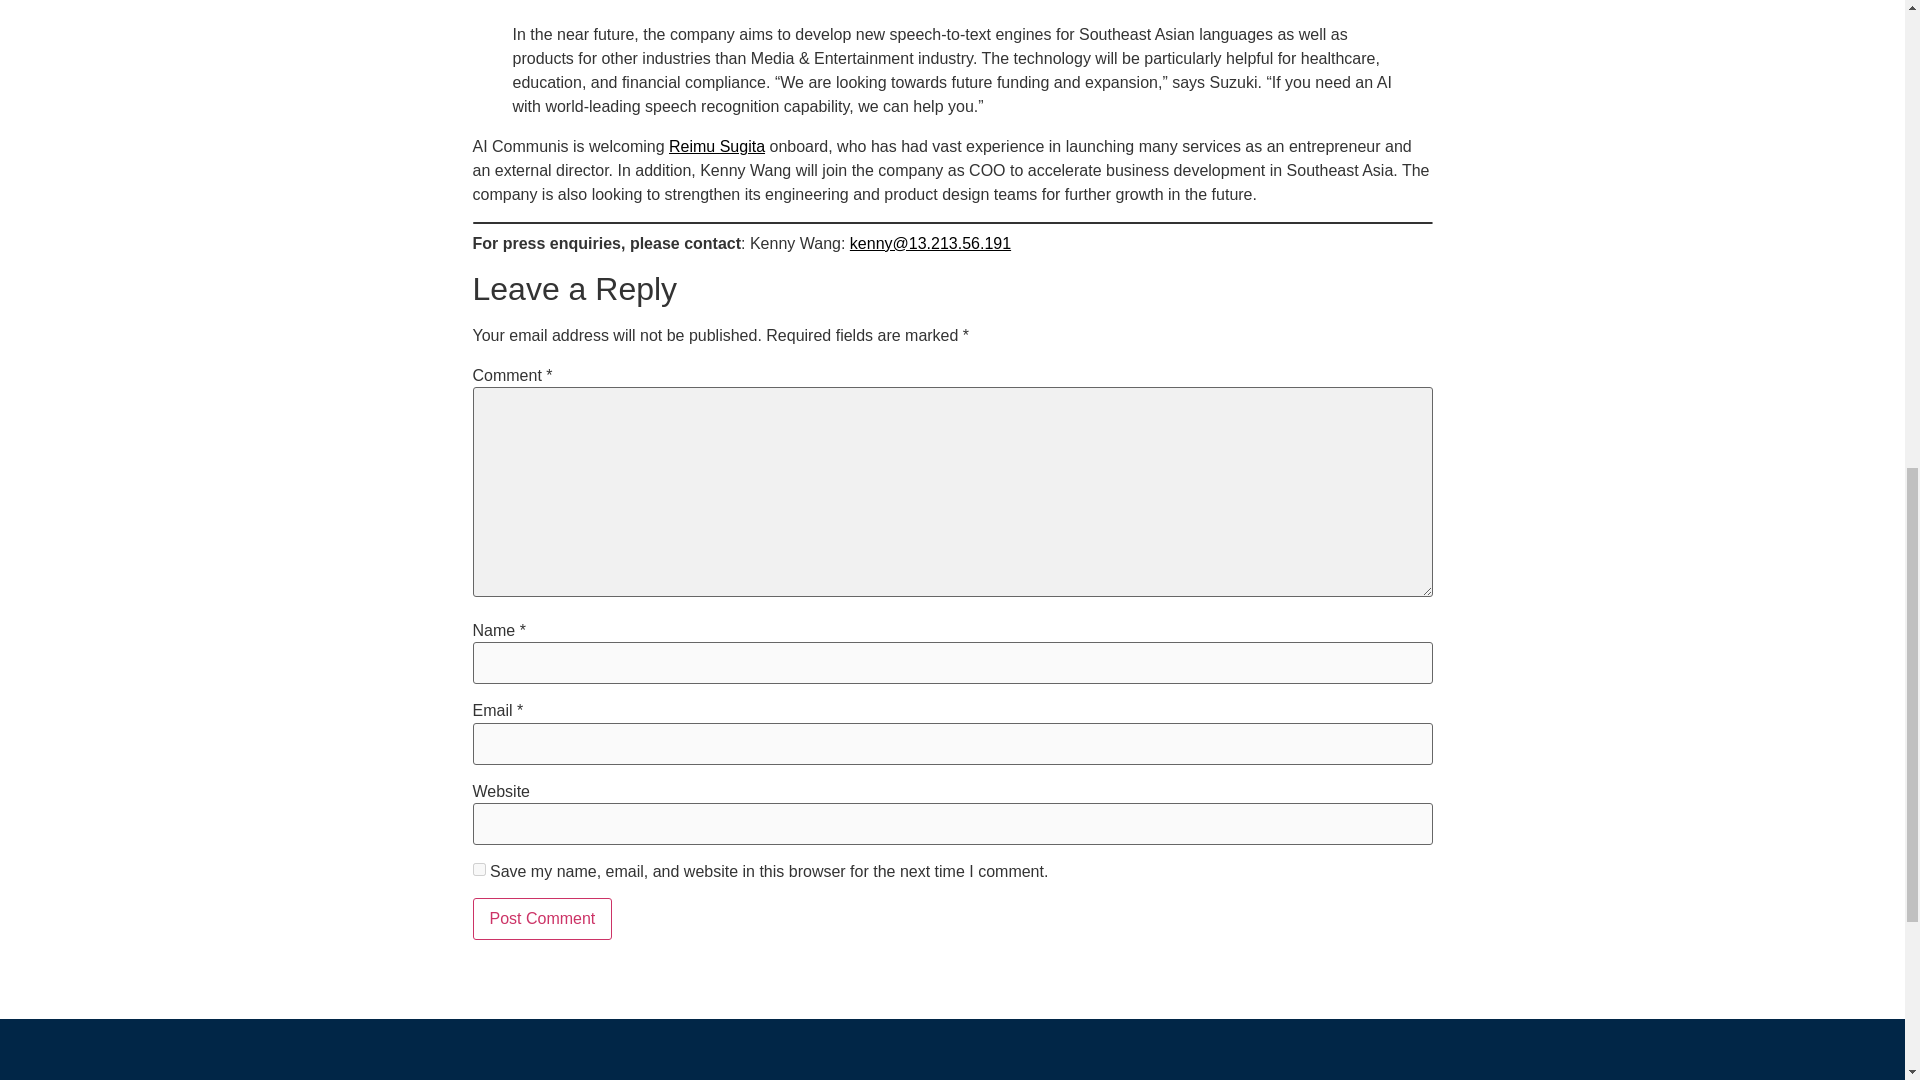 This screenshot has width=1920, height=1080. I want to click on Reimu Sugita, so click(716, 146).